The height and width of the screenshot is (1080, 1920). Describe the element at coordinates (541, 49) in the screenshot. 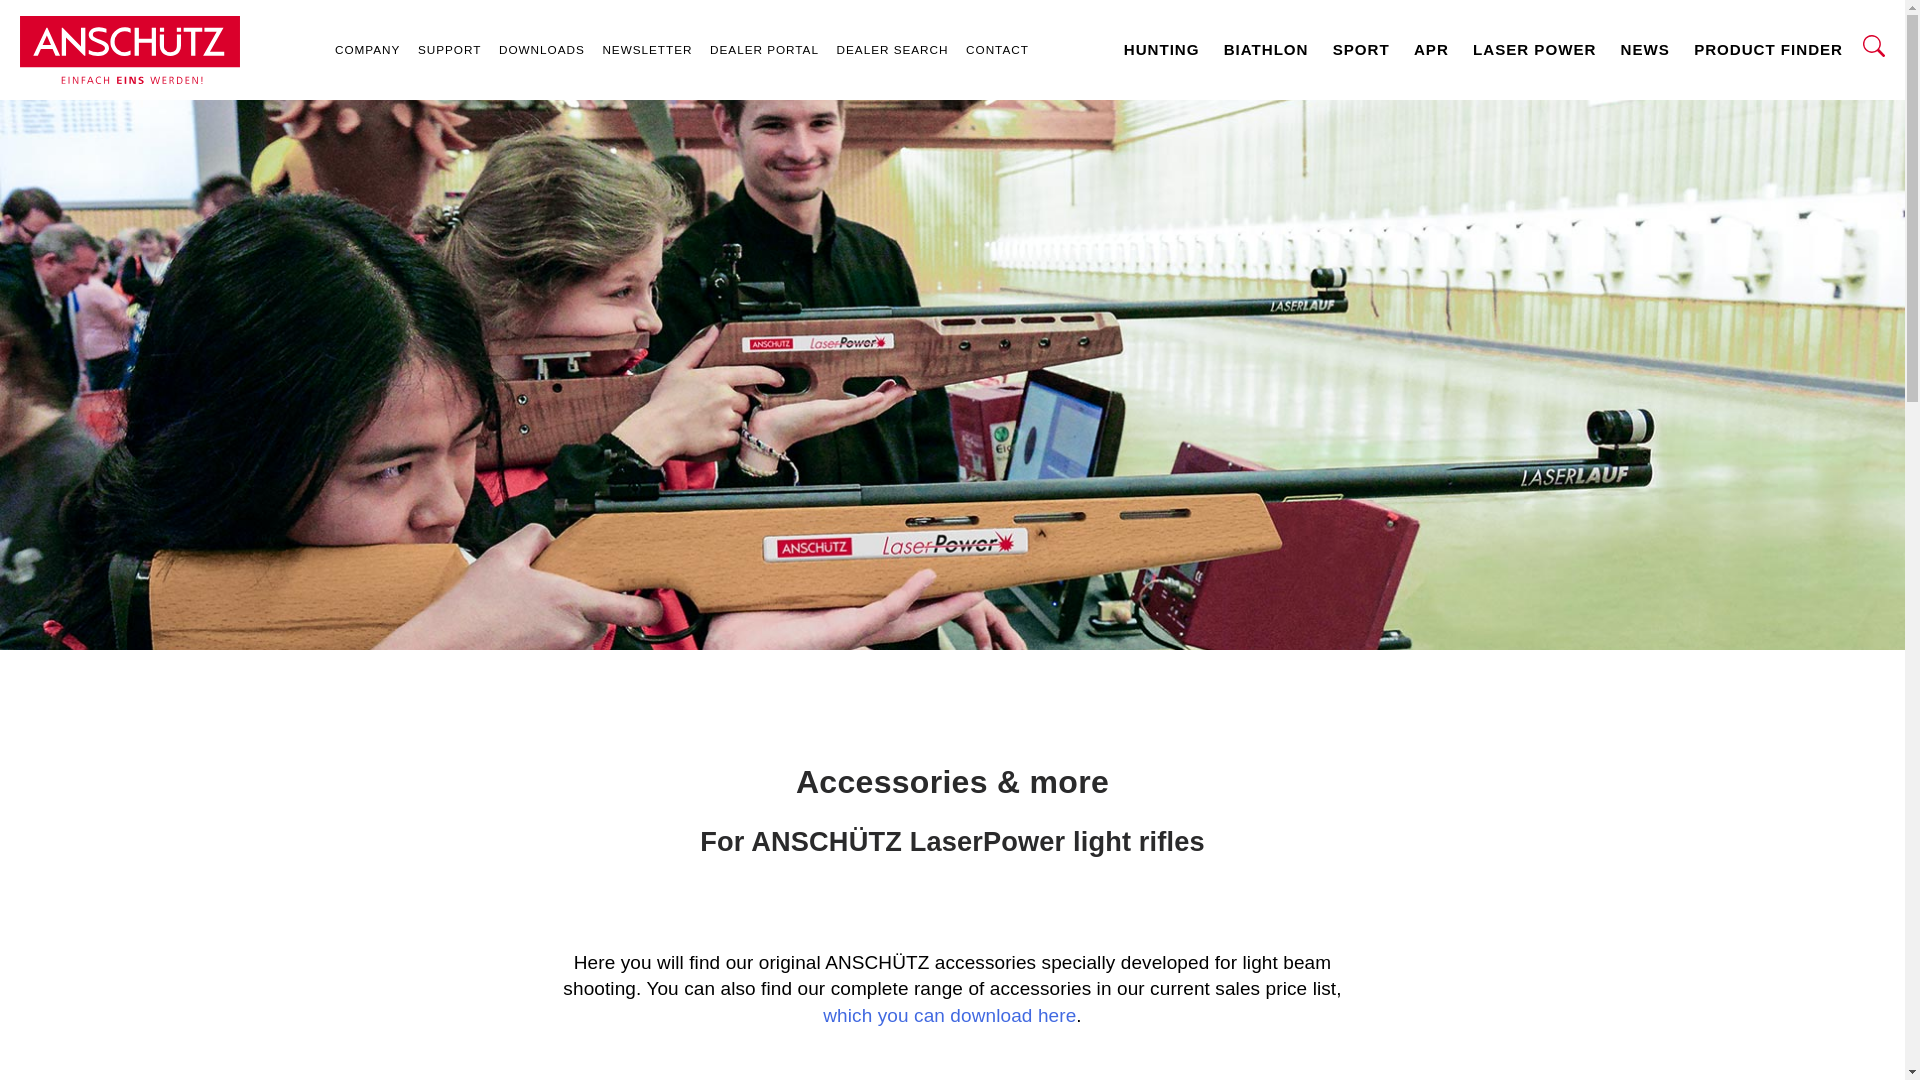

I see `DOWNLOADS` at that location.